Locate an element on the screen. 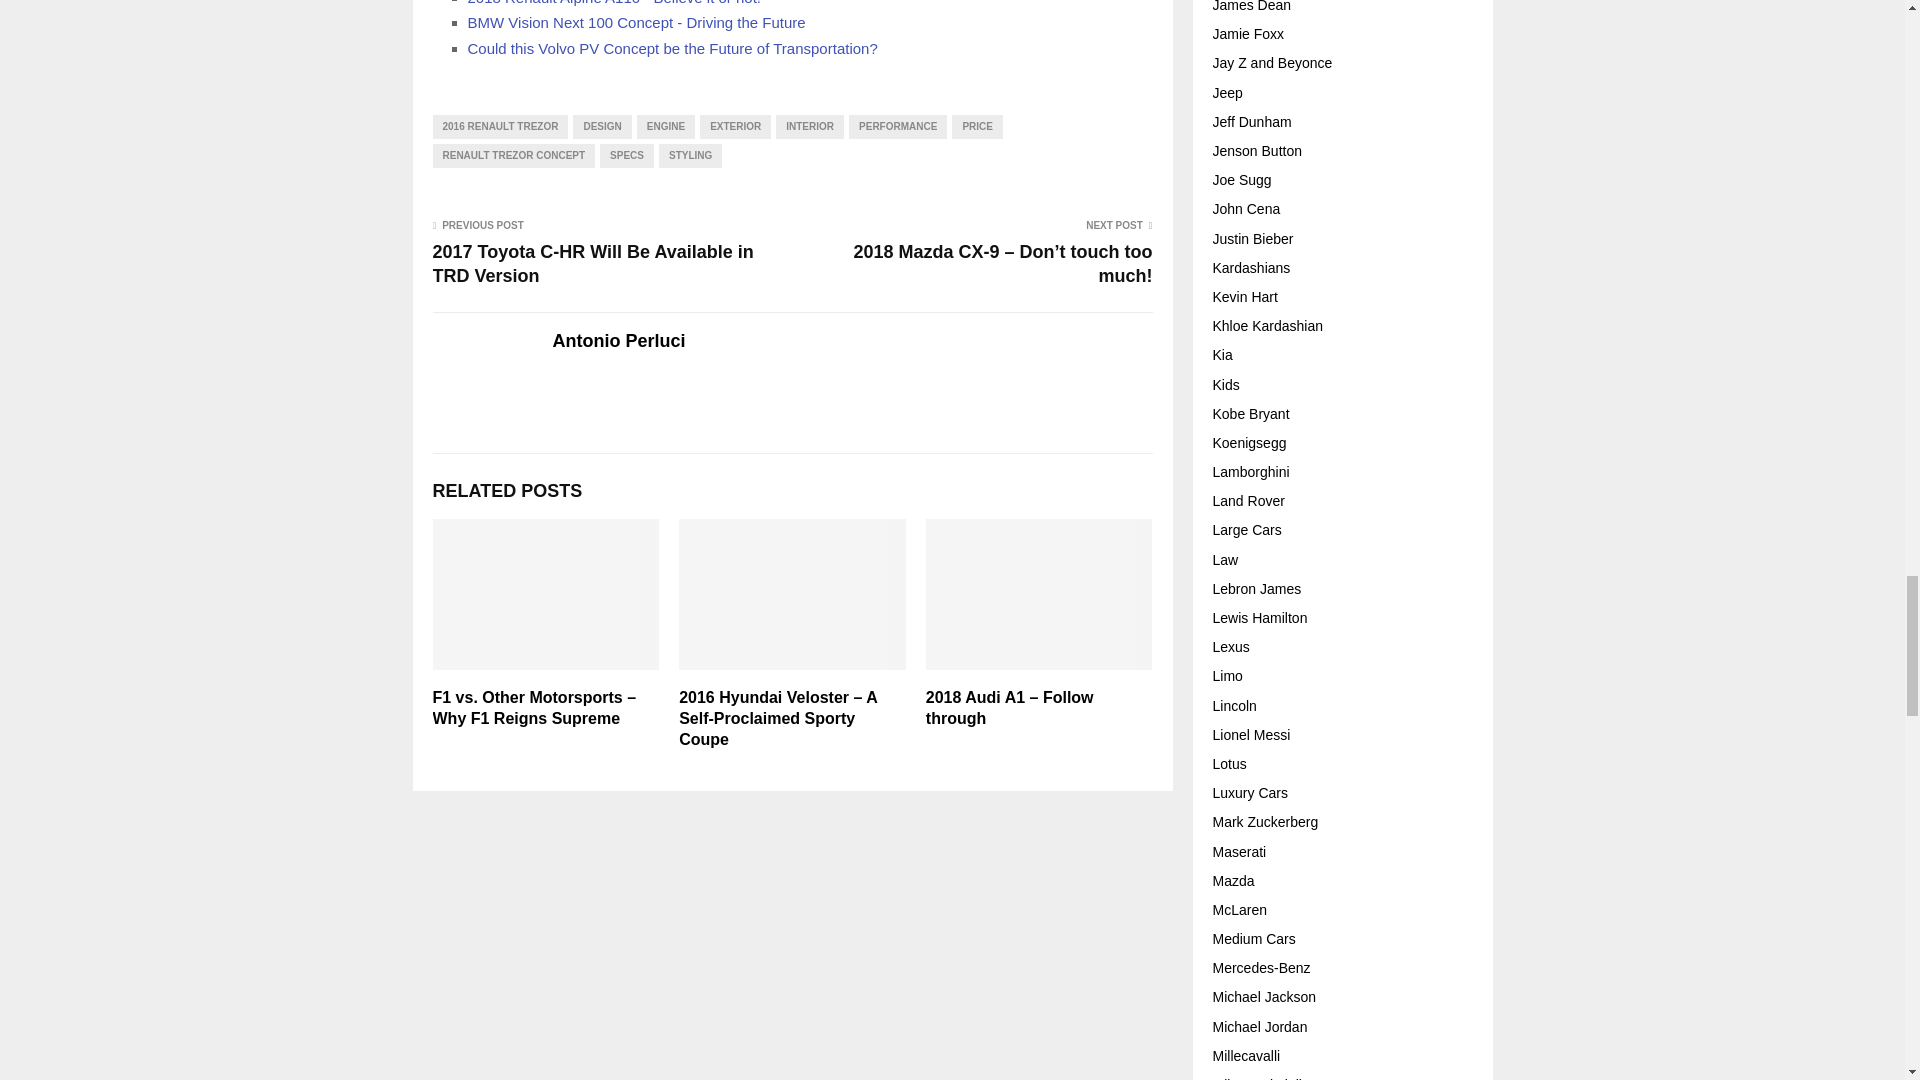 This screenshot has height=1080, width=1920. PERFORMANCE is located at coordinates (897, 126).